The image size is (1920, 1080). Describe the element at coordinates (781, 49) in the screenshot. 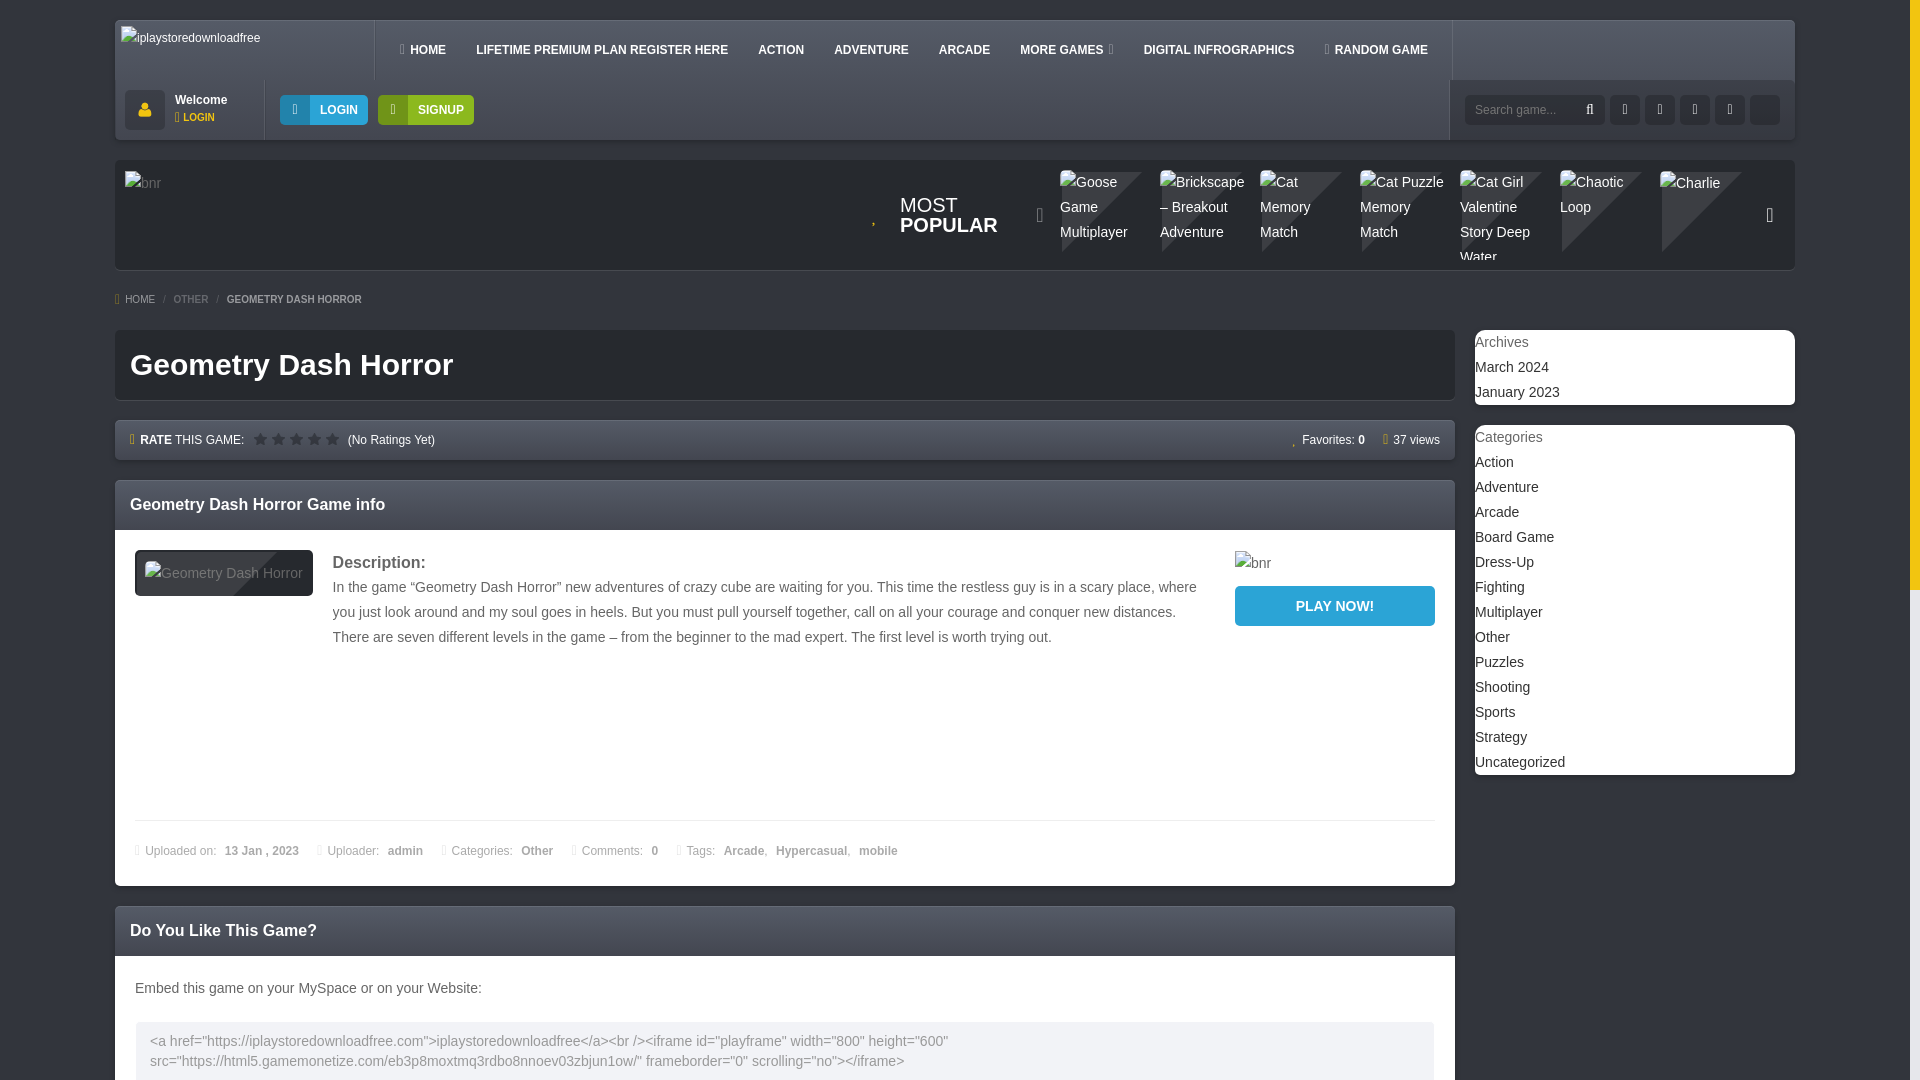

I see `ACTION` at that location.